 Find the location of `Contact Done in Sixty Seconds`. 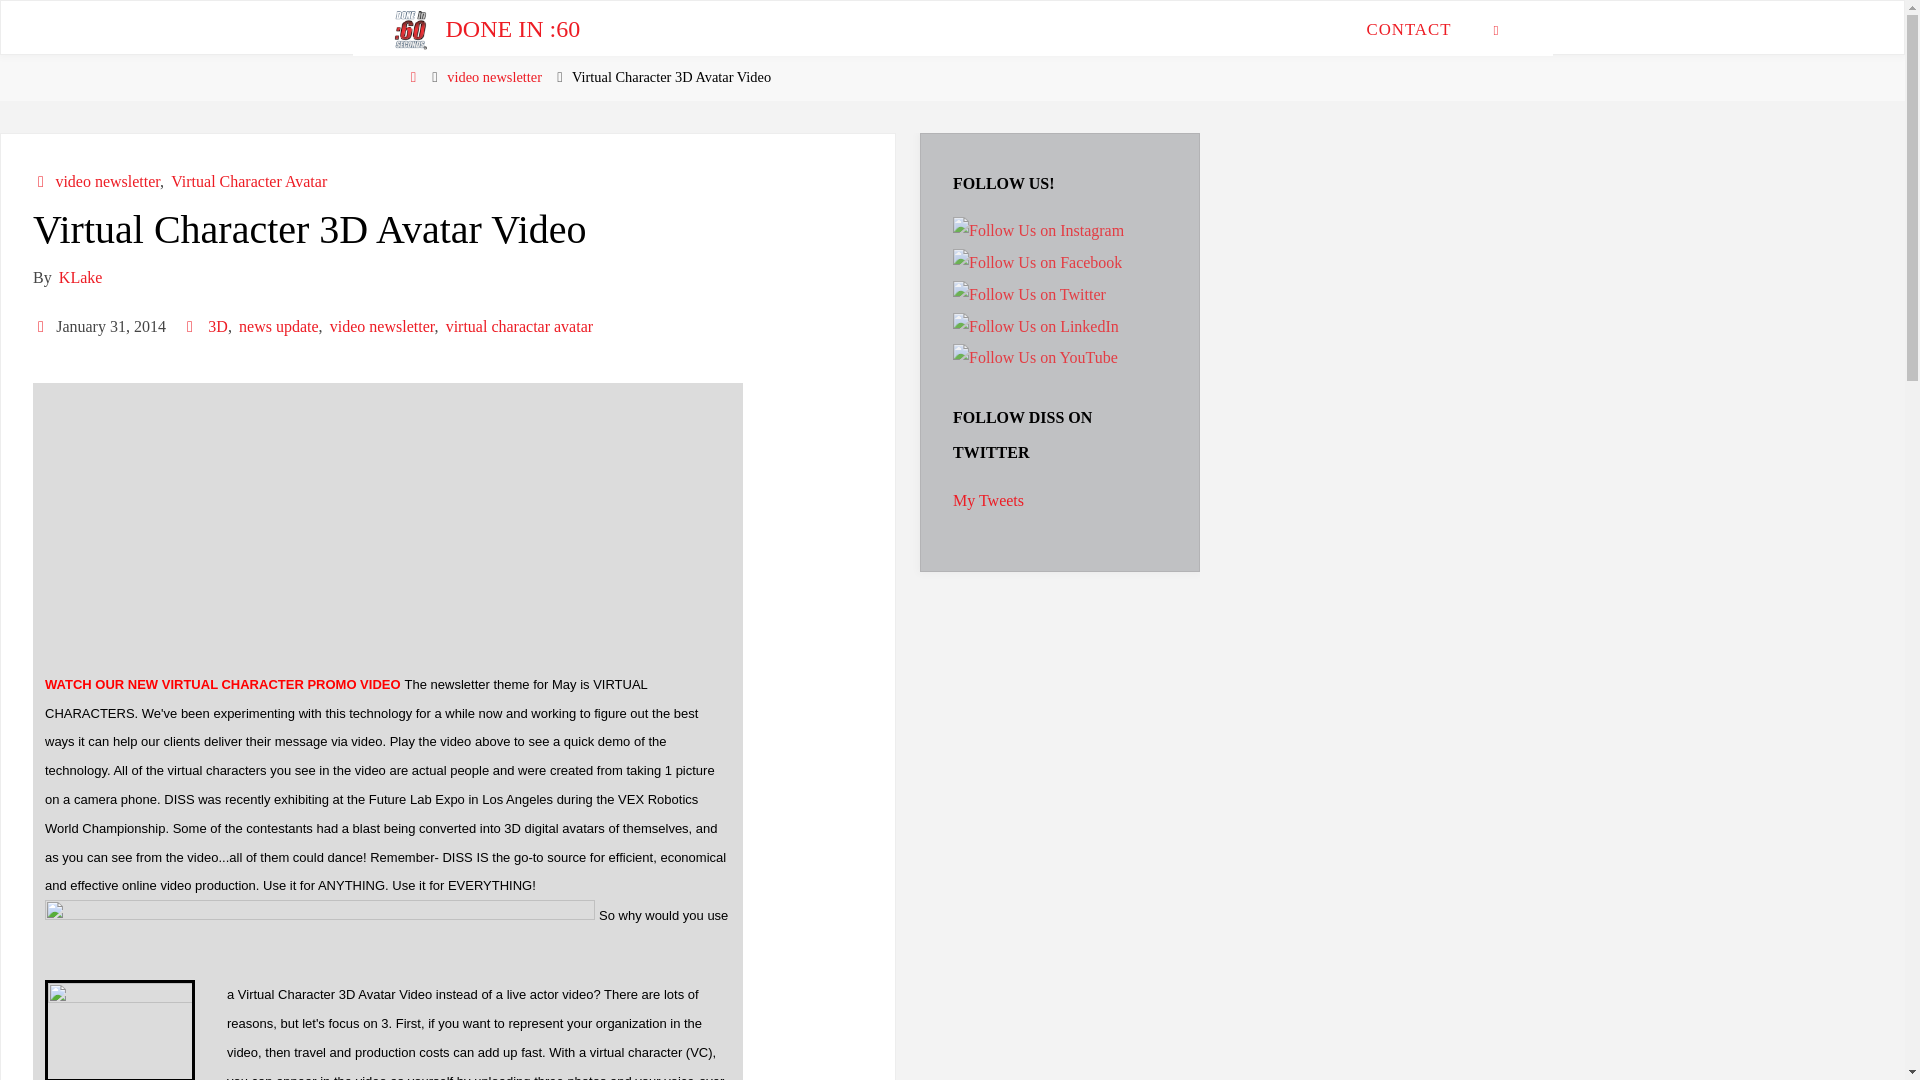

Contact Done in Sixty Seconds is located at coordinates (1409, 28).